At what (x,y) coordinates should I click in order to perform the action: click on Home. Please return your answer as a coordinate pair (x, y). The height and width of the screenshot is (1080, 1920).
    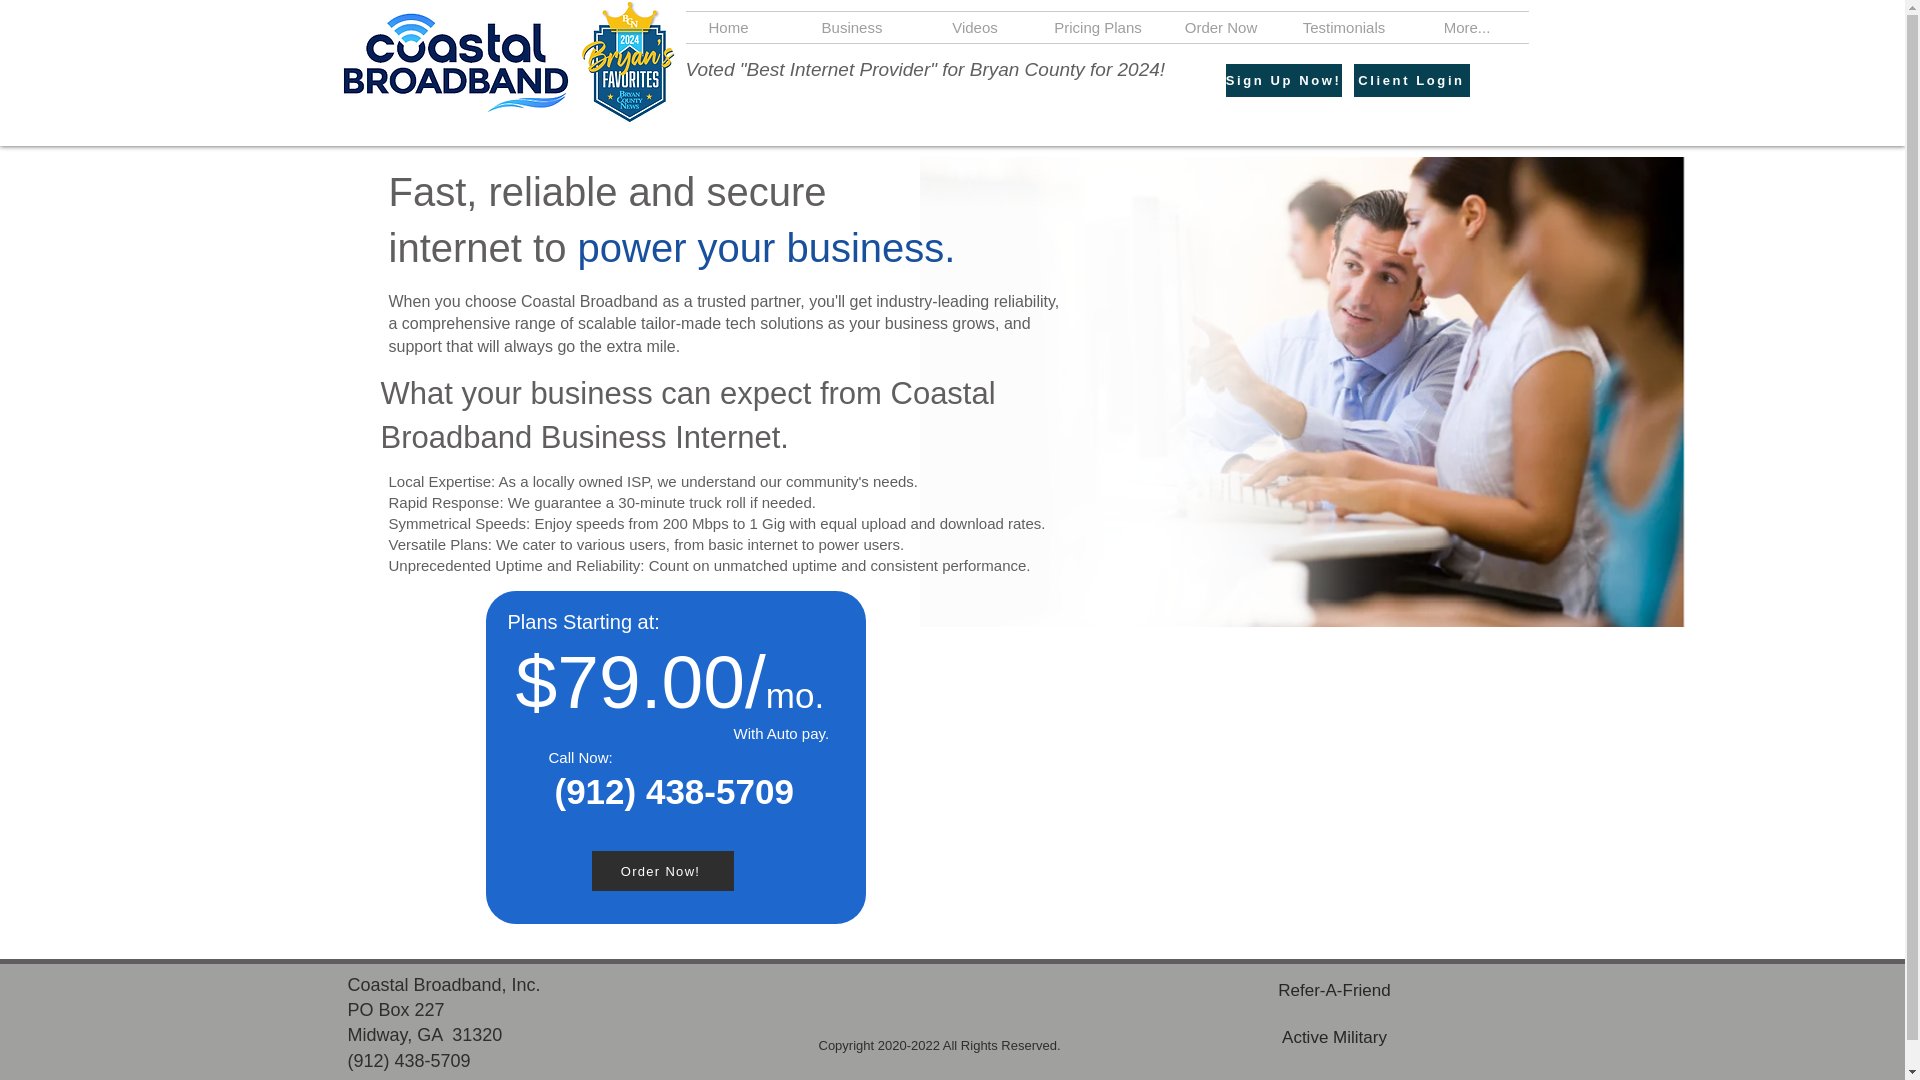
    Looking at the image, I should click on (728, 27).